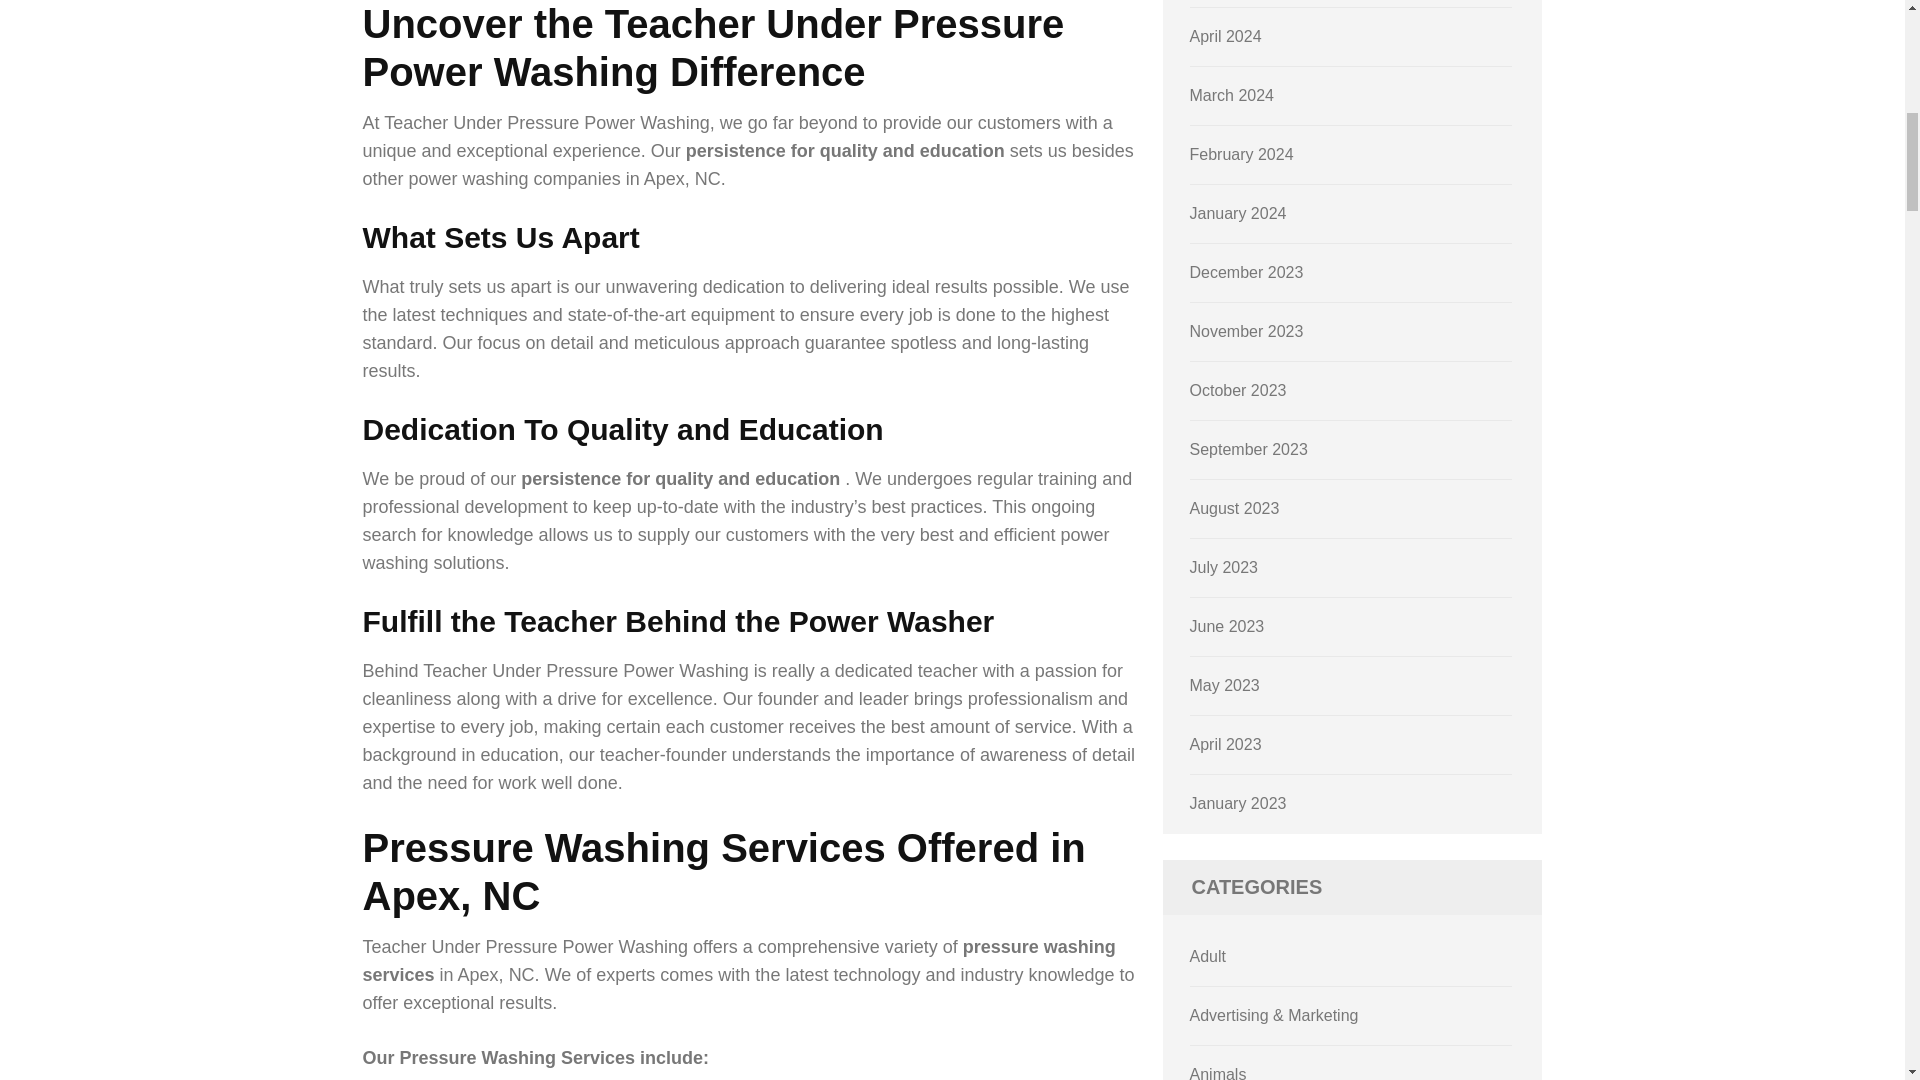 This screenshot has height=1080, width=1920. What do you see at coordinates (1242, 154) in the screenshot?
I see `February 2024` at bounding box center [1242, 154].